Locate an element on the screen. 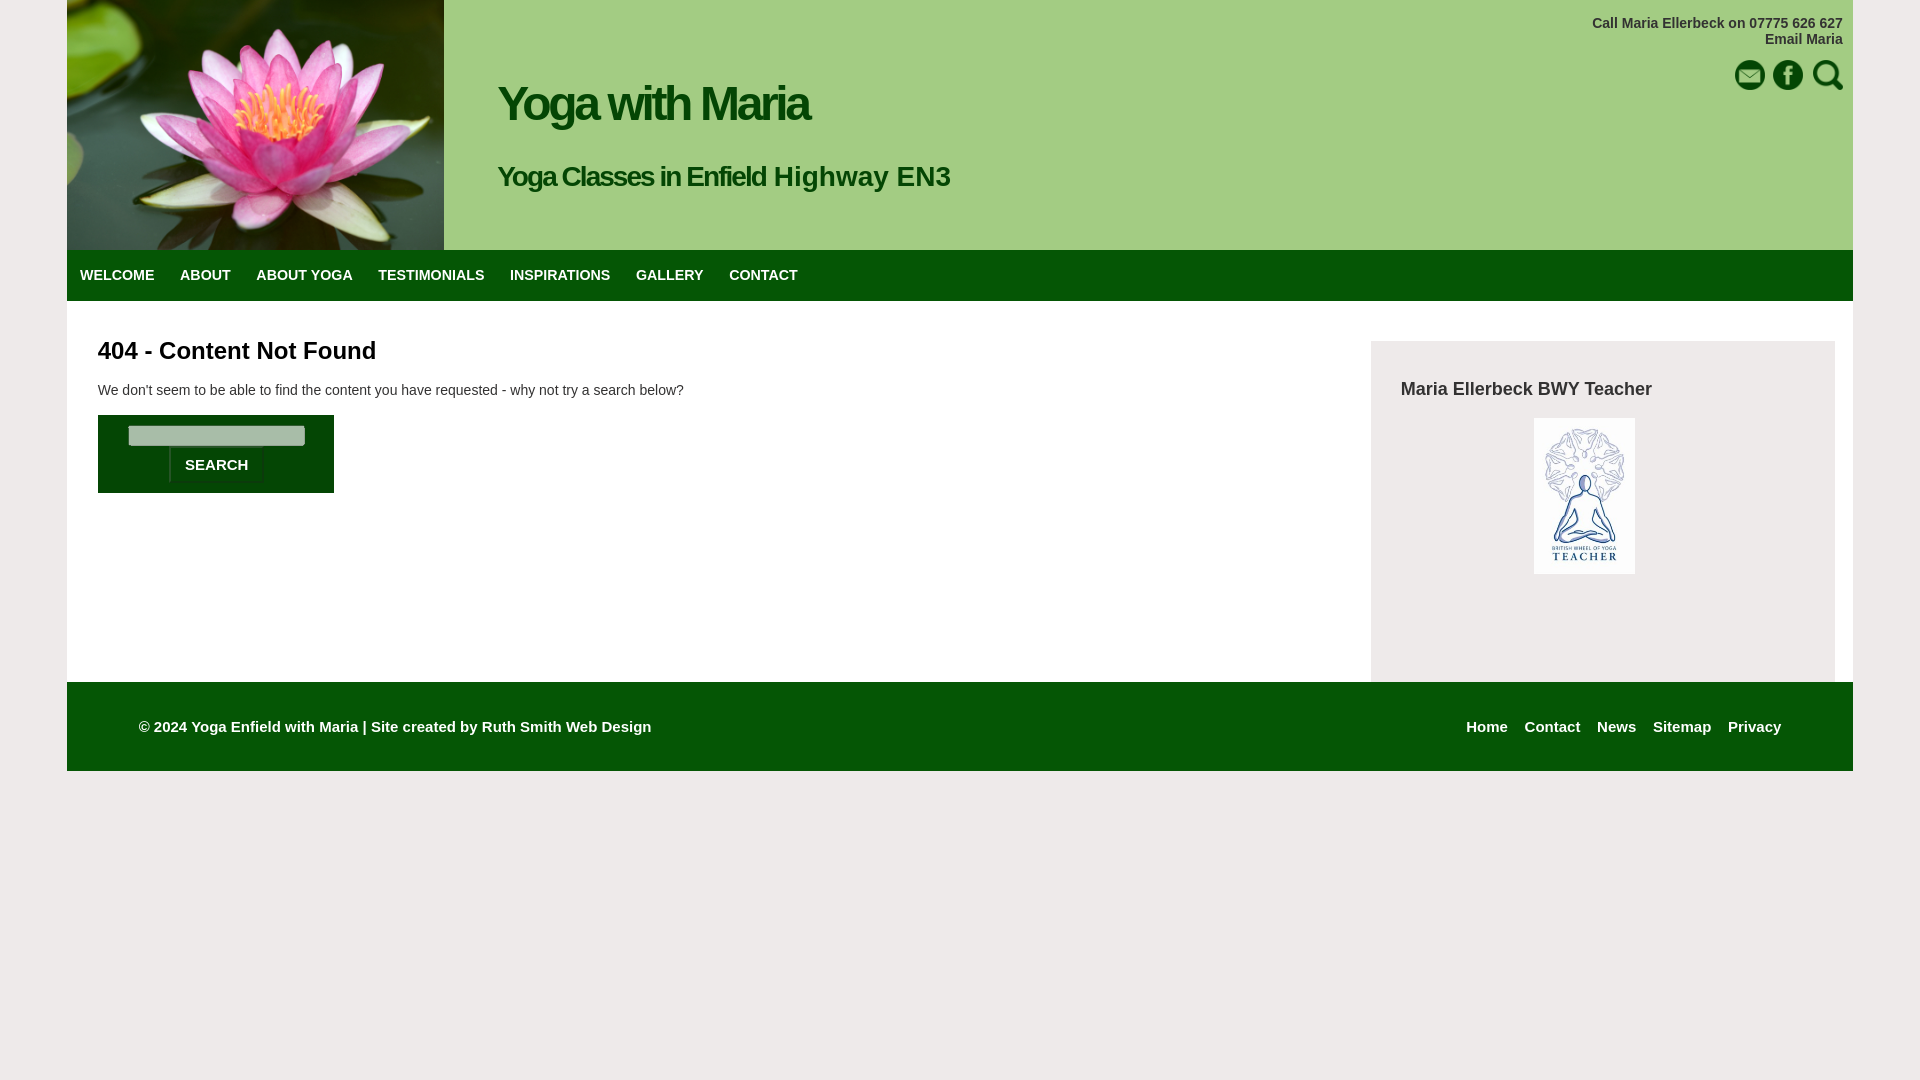 This screenshot has height=1080, width=1920. TESTIMONIALS is located at coordinates (432, 275).